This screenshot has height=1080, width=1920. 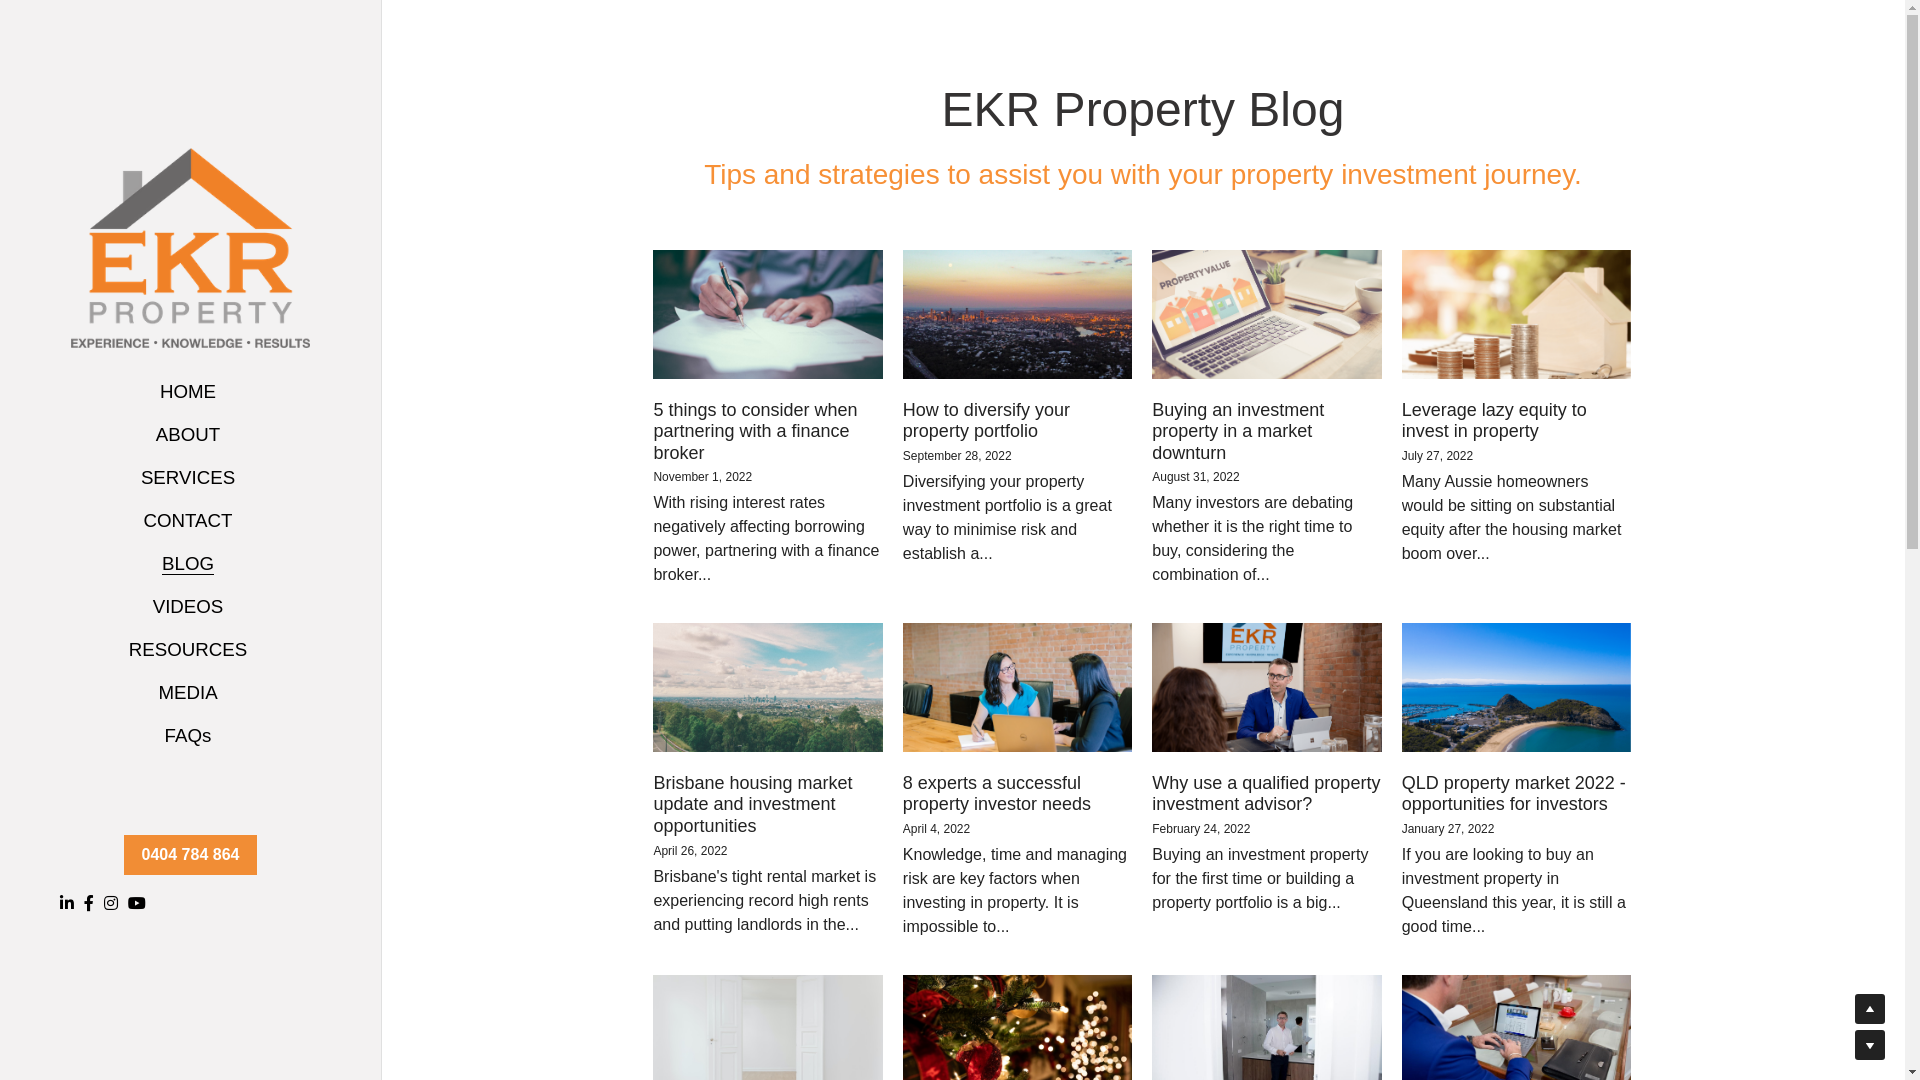 What do you see at coordinates (752, 804) in the screenshot?
I see `Brisbane housing market update and investment opportunities` at bounding box center [752, 804].